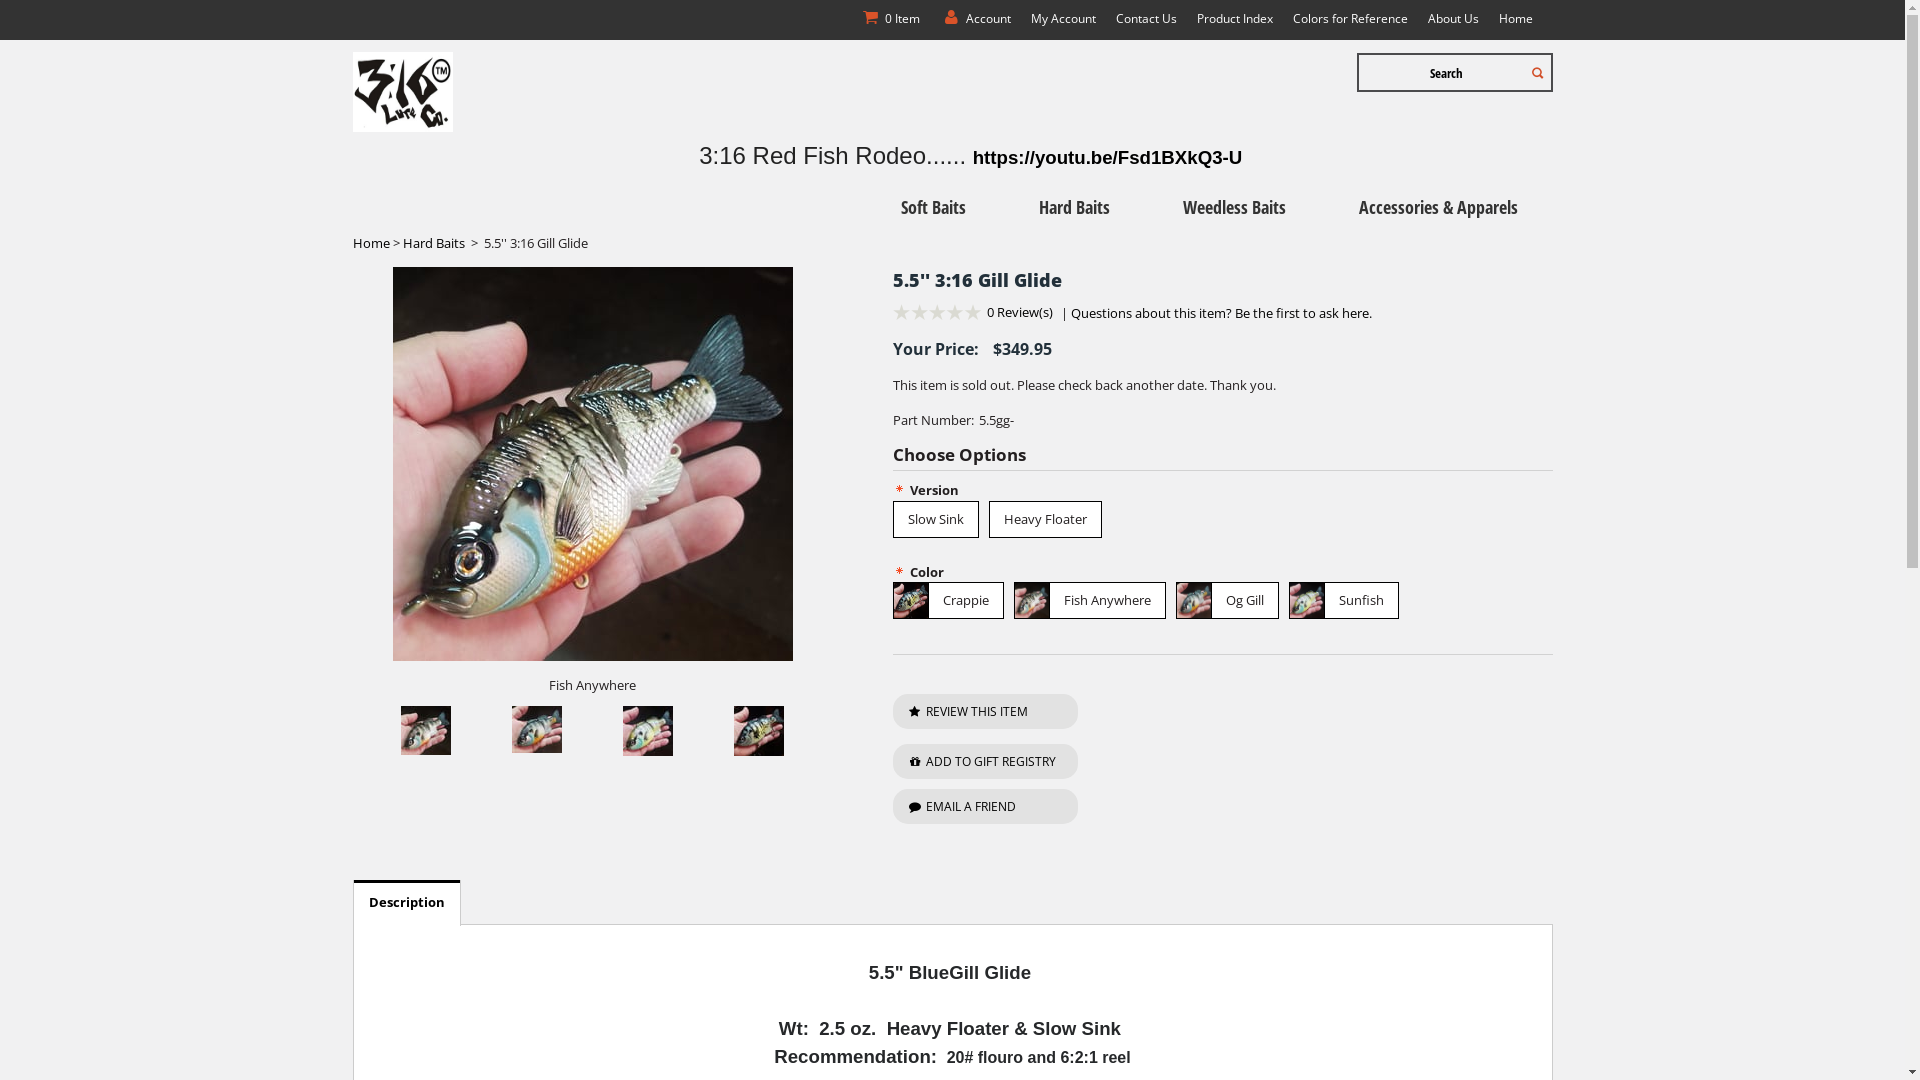 The height and width of the screenshot is (1080, 1920). What do you see at coordinates (984, 712) in the screenshot?
I see `REVIEW THIS ITEM` at bounding box center [984, 712].